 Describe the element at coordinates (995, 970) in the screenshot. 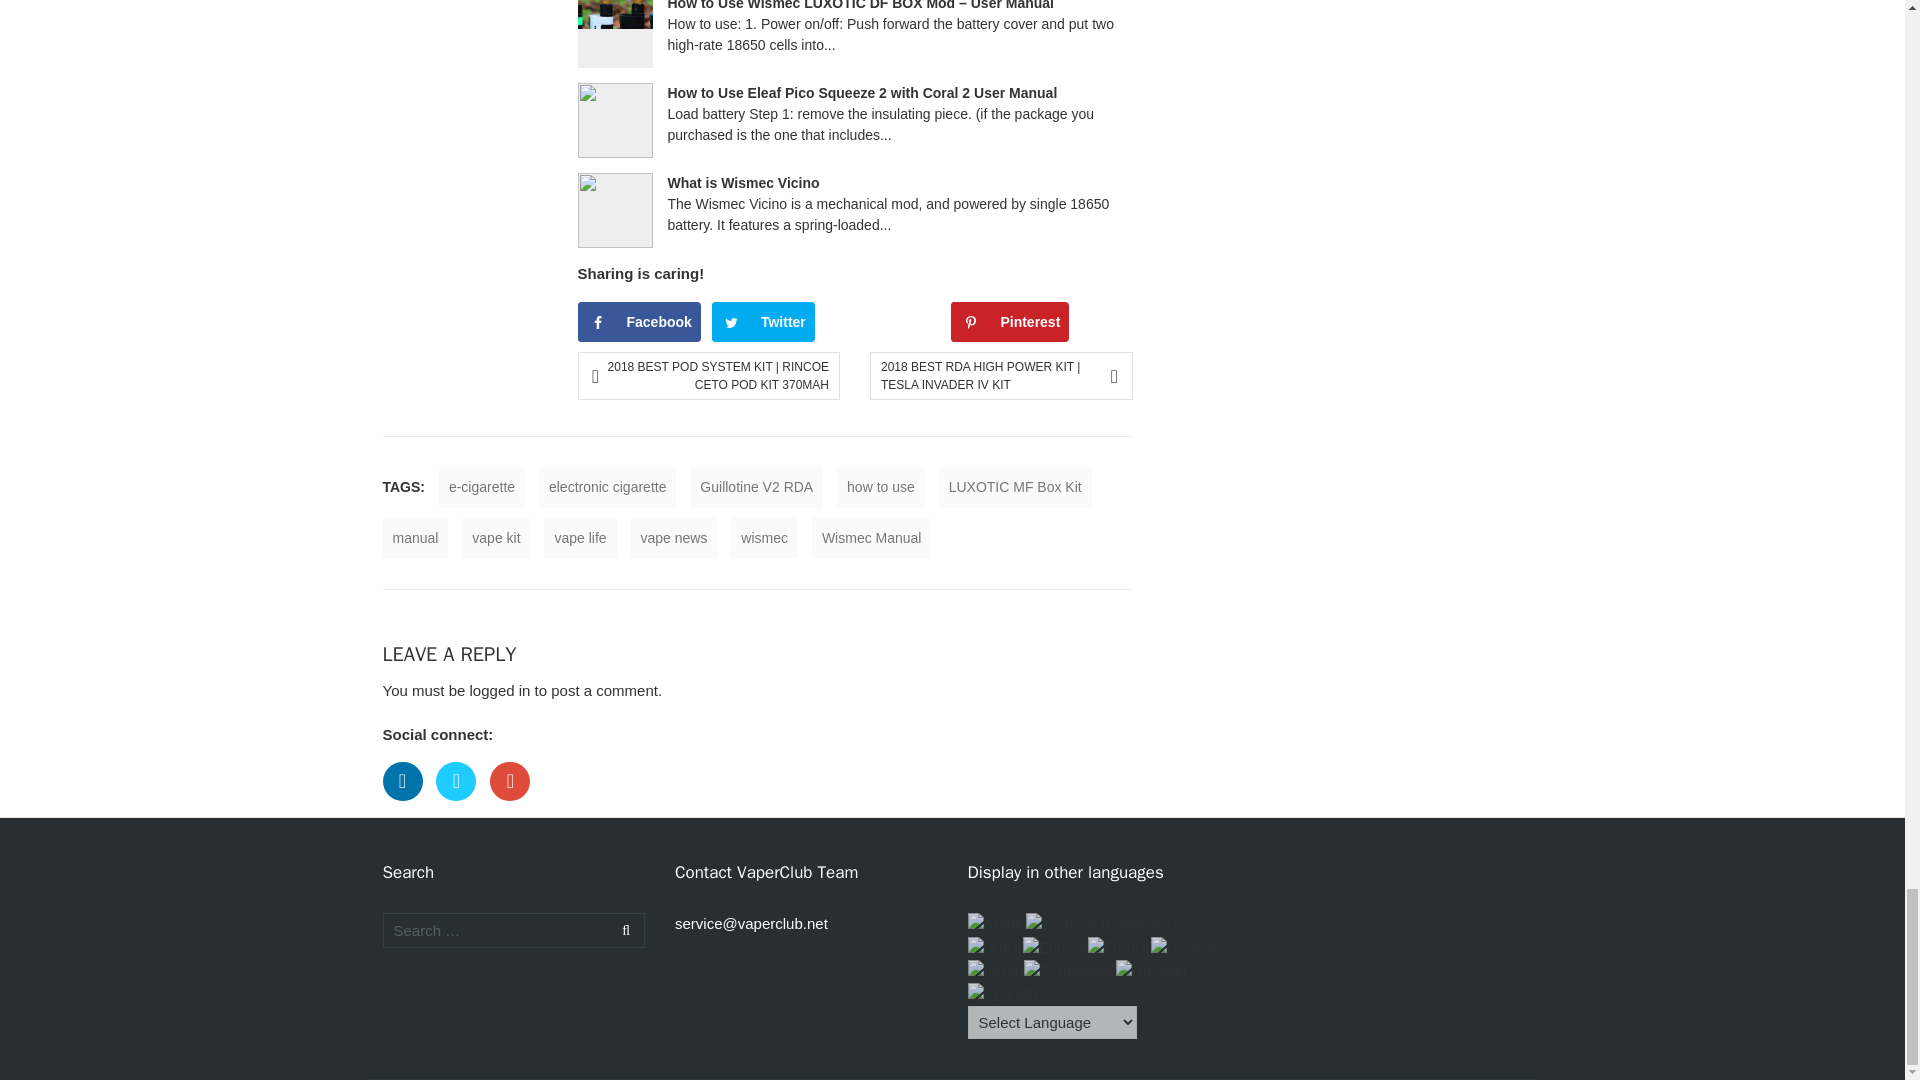

I see `Italian` at that location.